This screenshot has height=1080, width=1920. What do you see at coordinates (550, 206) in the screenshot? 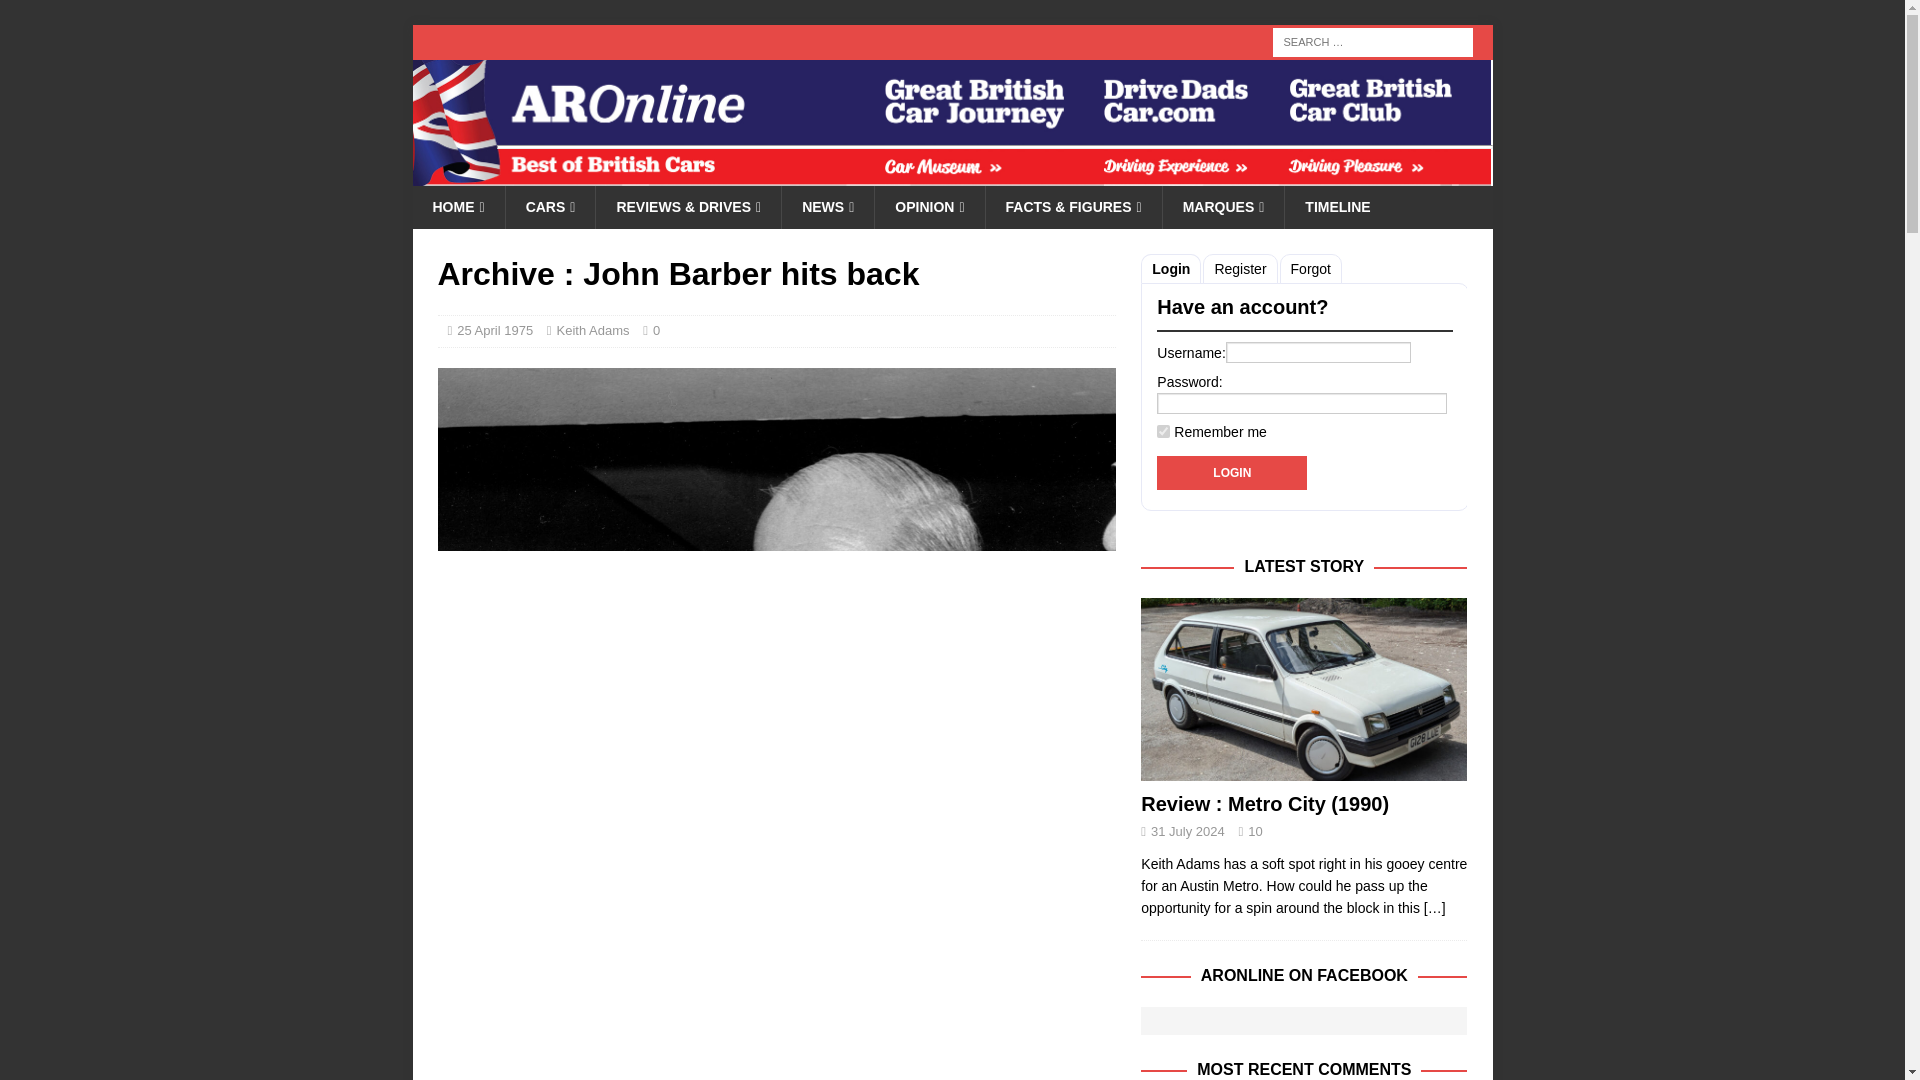
I see `AROnline model histories` at bounding box center [550, 206].